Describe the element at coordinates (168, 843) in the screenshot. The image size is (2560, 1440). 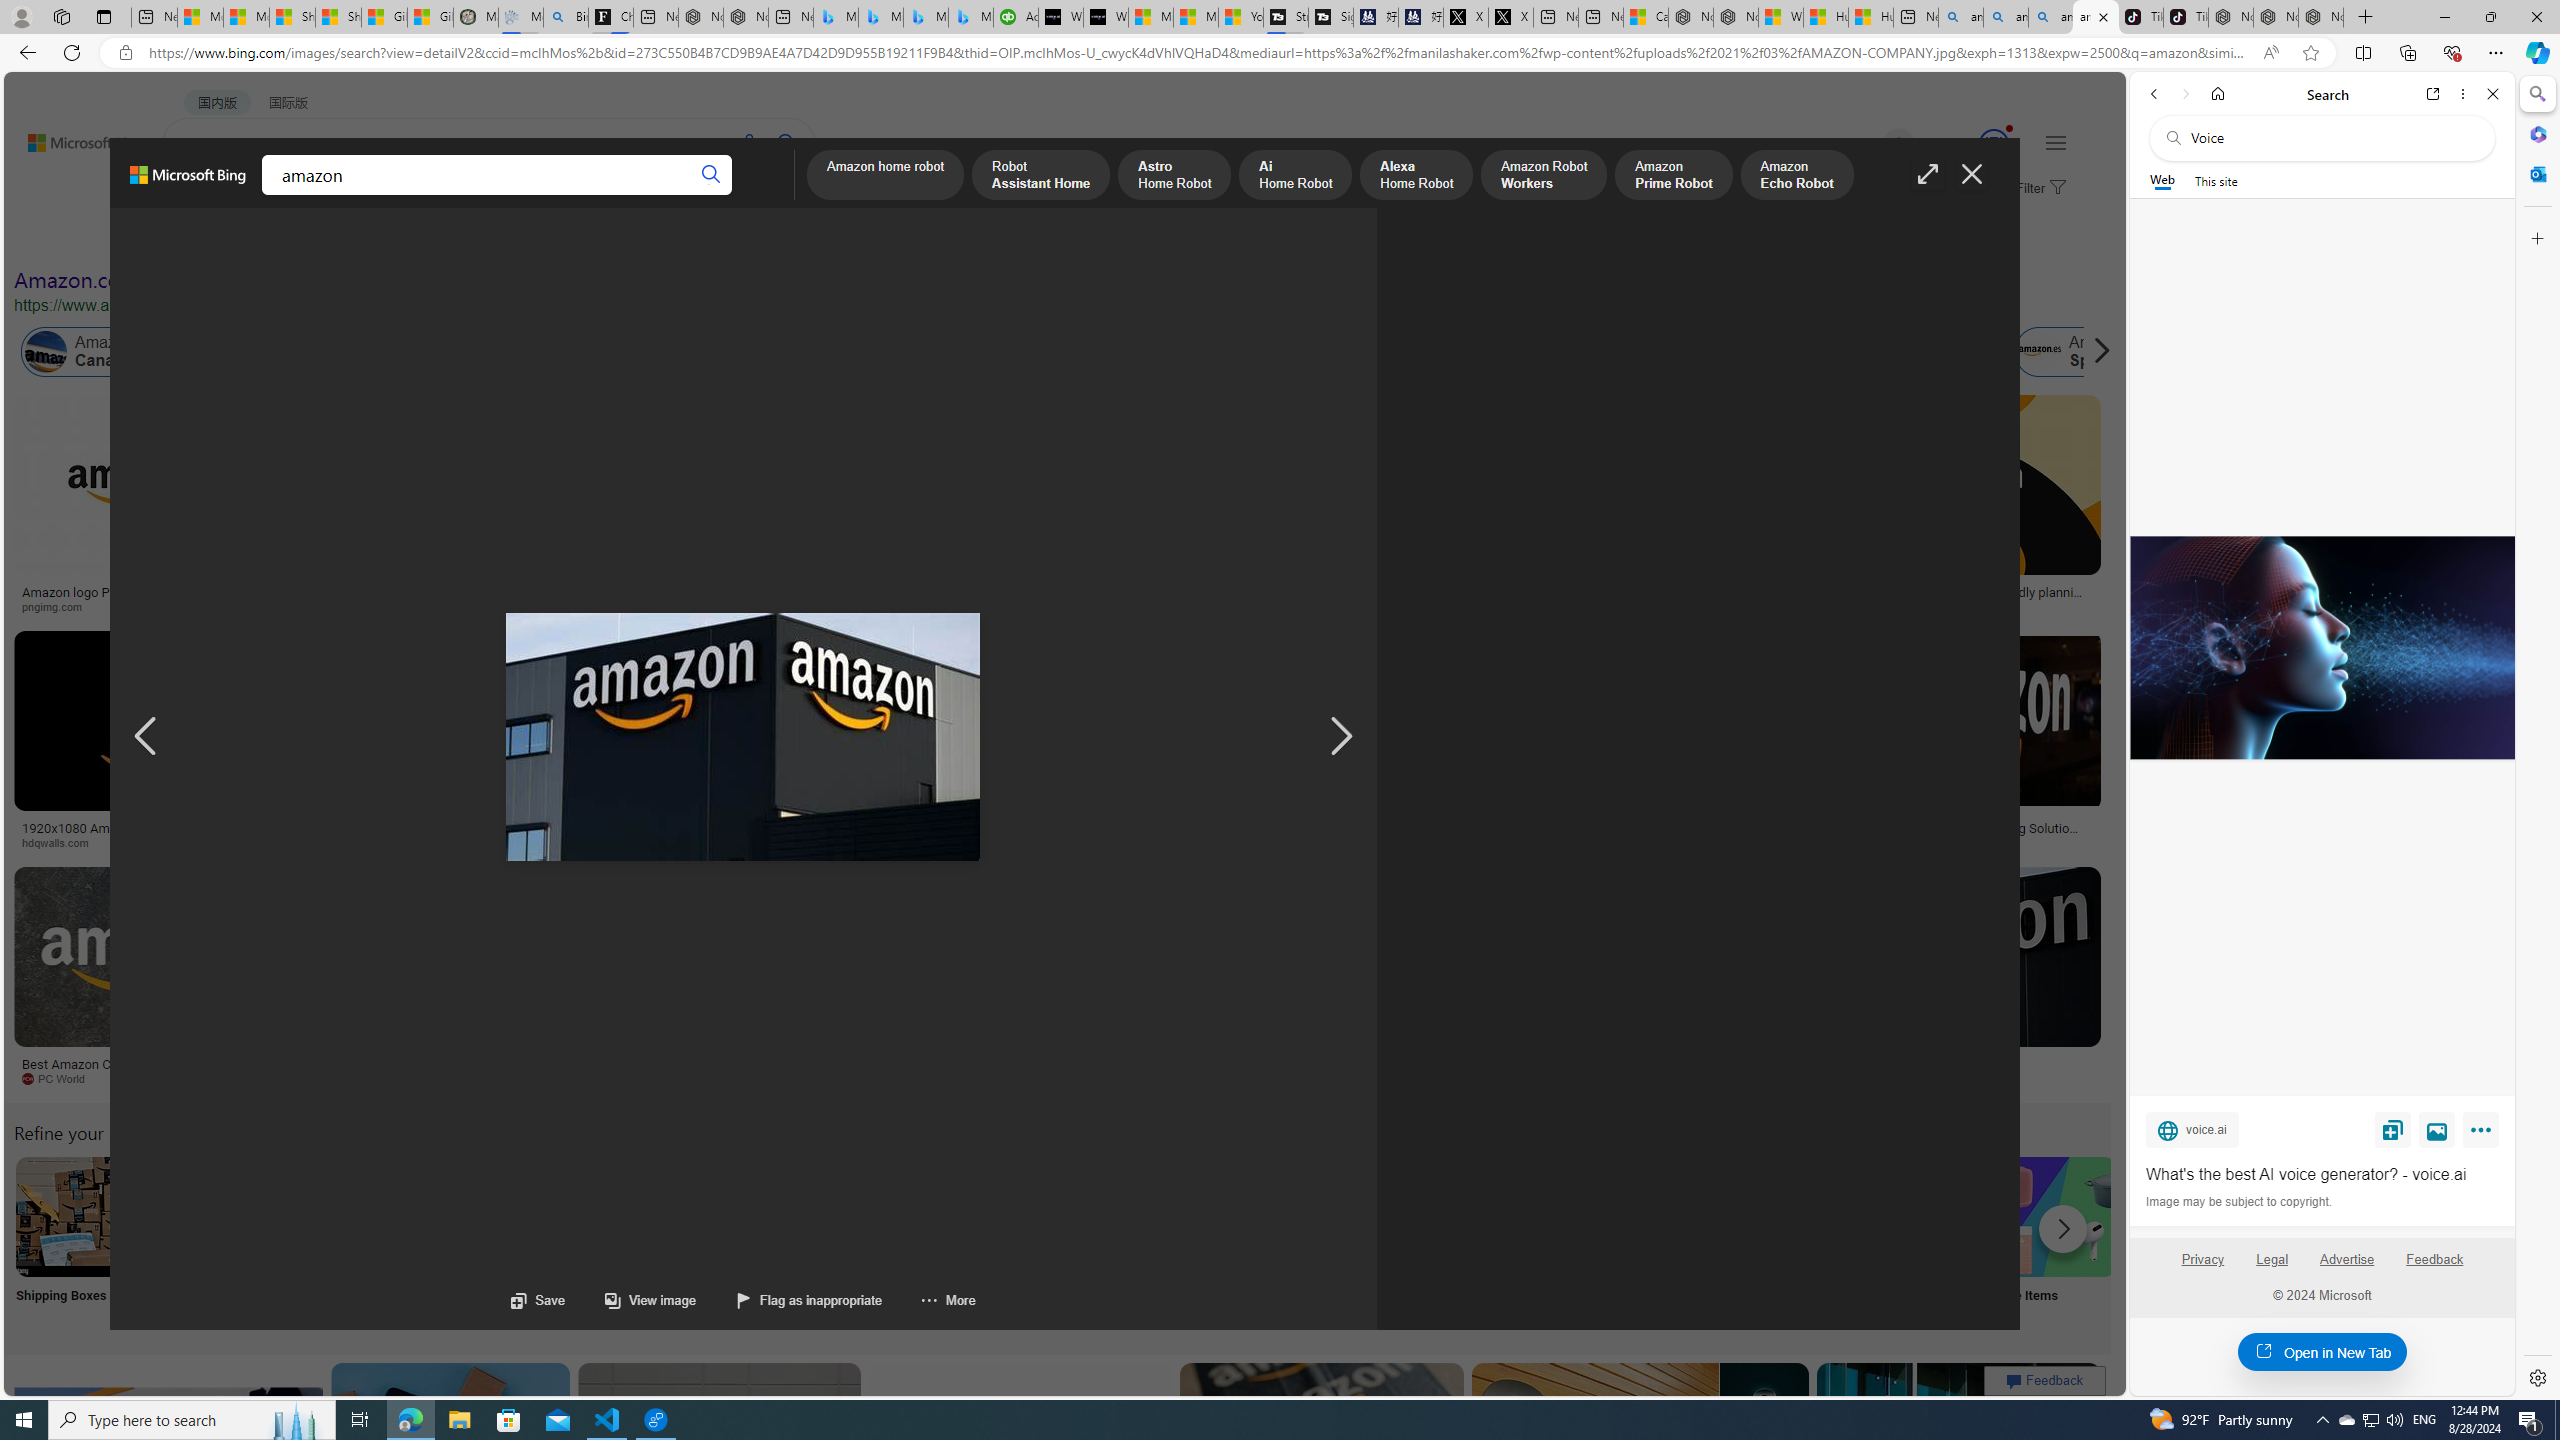
I see `hdqwalls.com` at that location.